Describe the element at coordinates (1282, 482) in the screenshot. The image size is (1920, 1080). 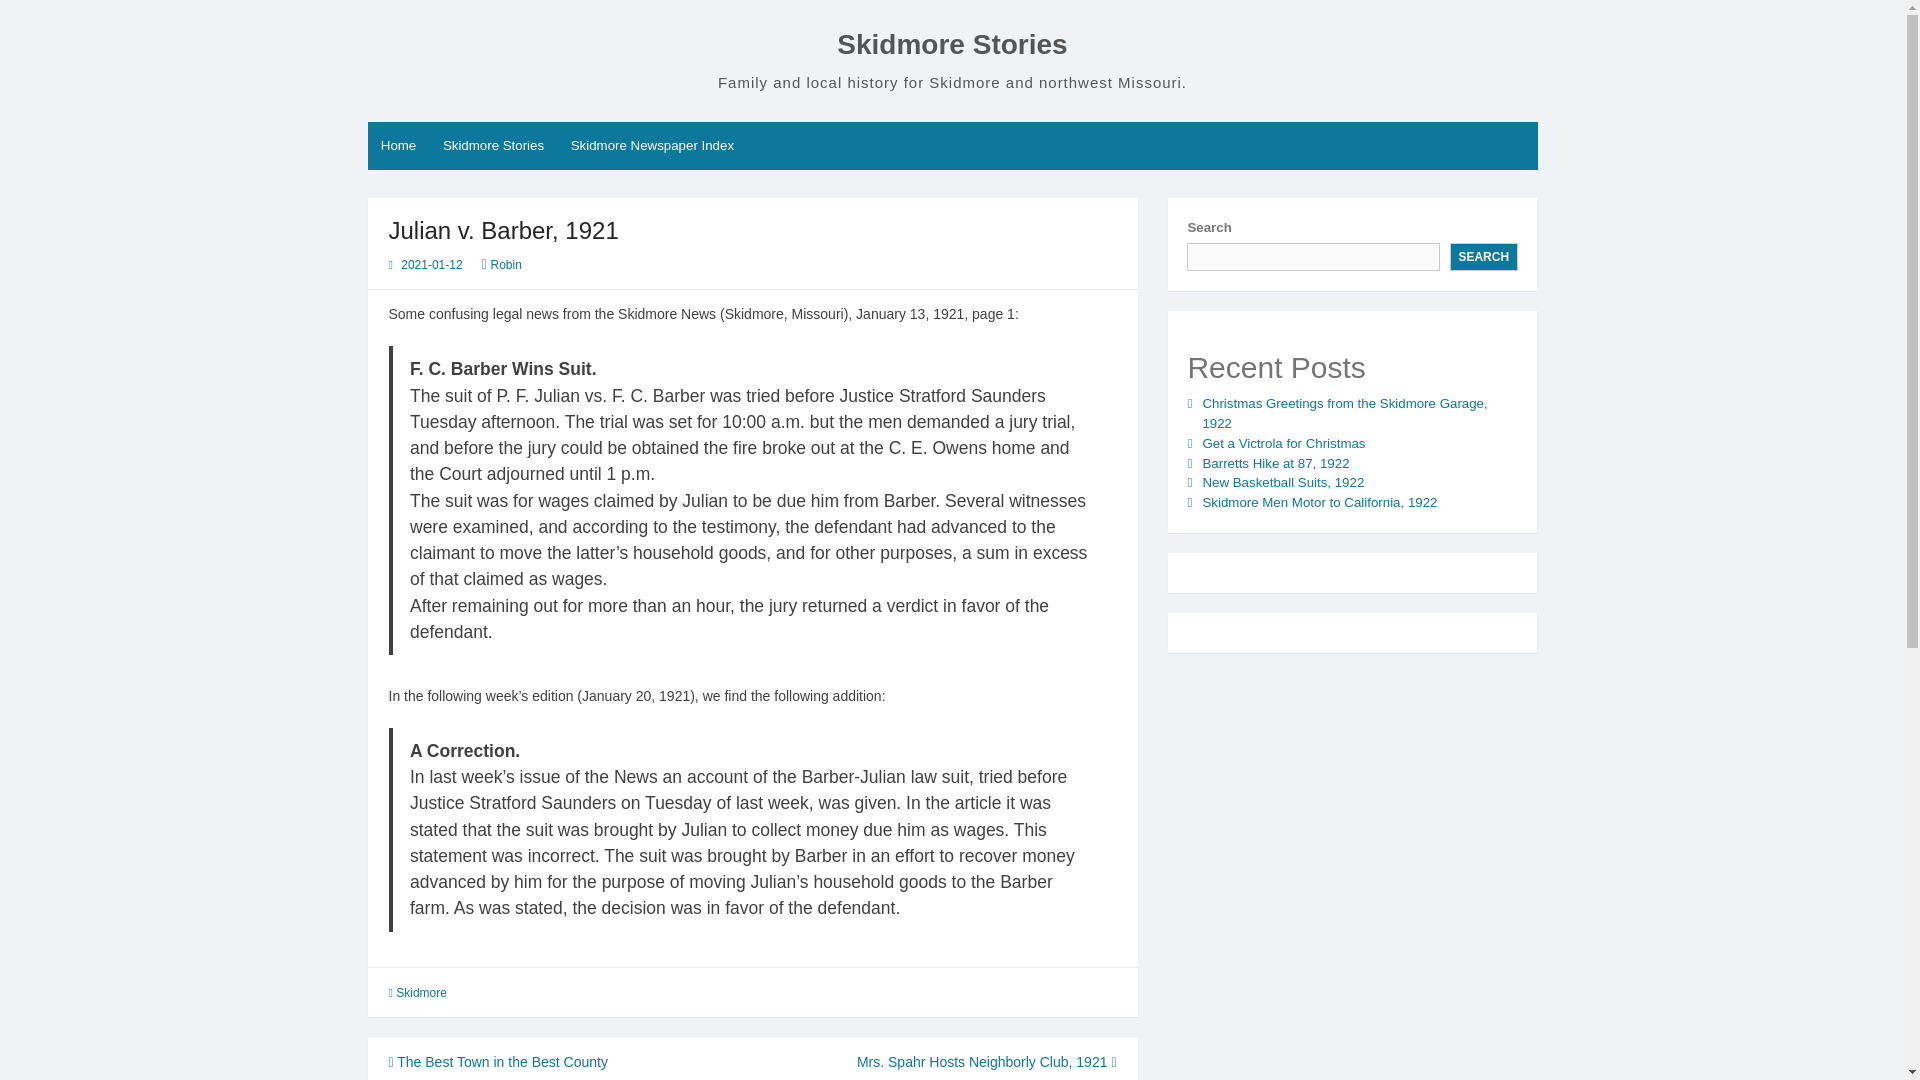
I see `New Basketball Suits, 1922` at that location.